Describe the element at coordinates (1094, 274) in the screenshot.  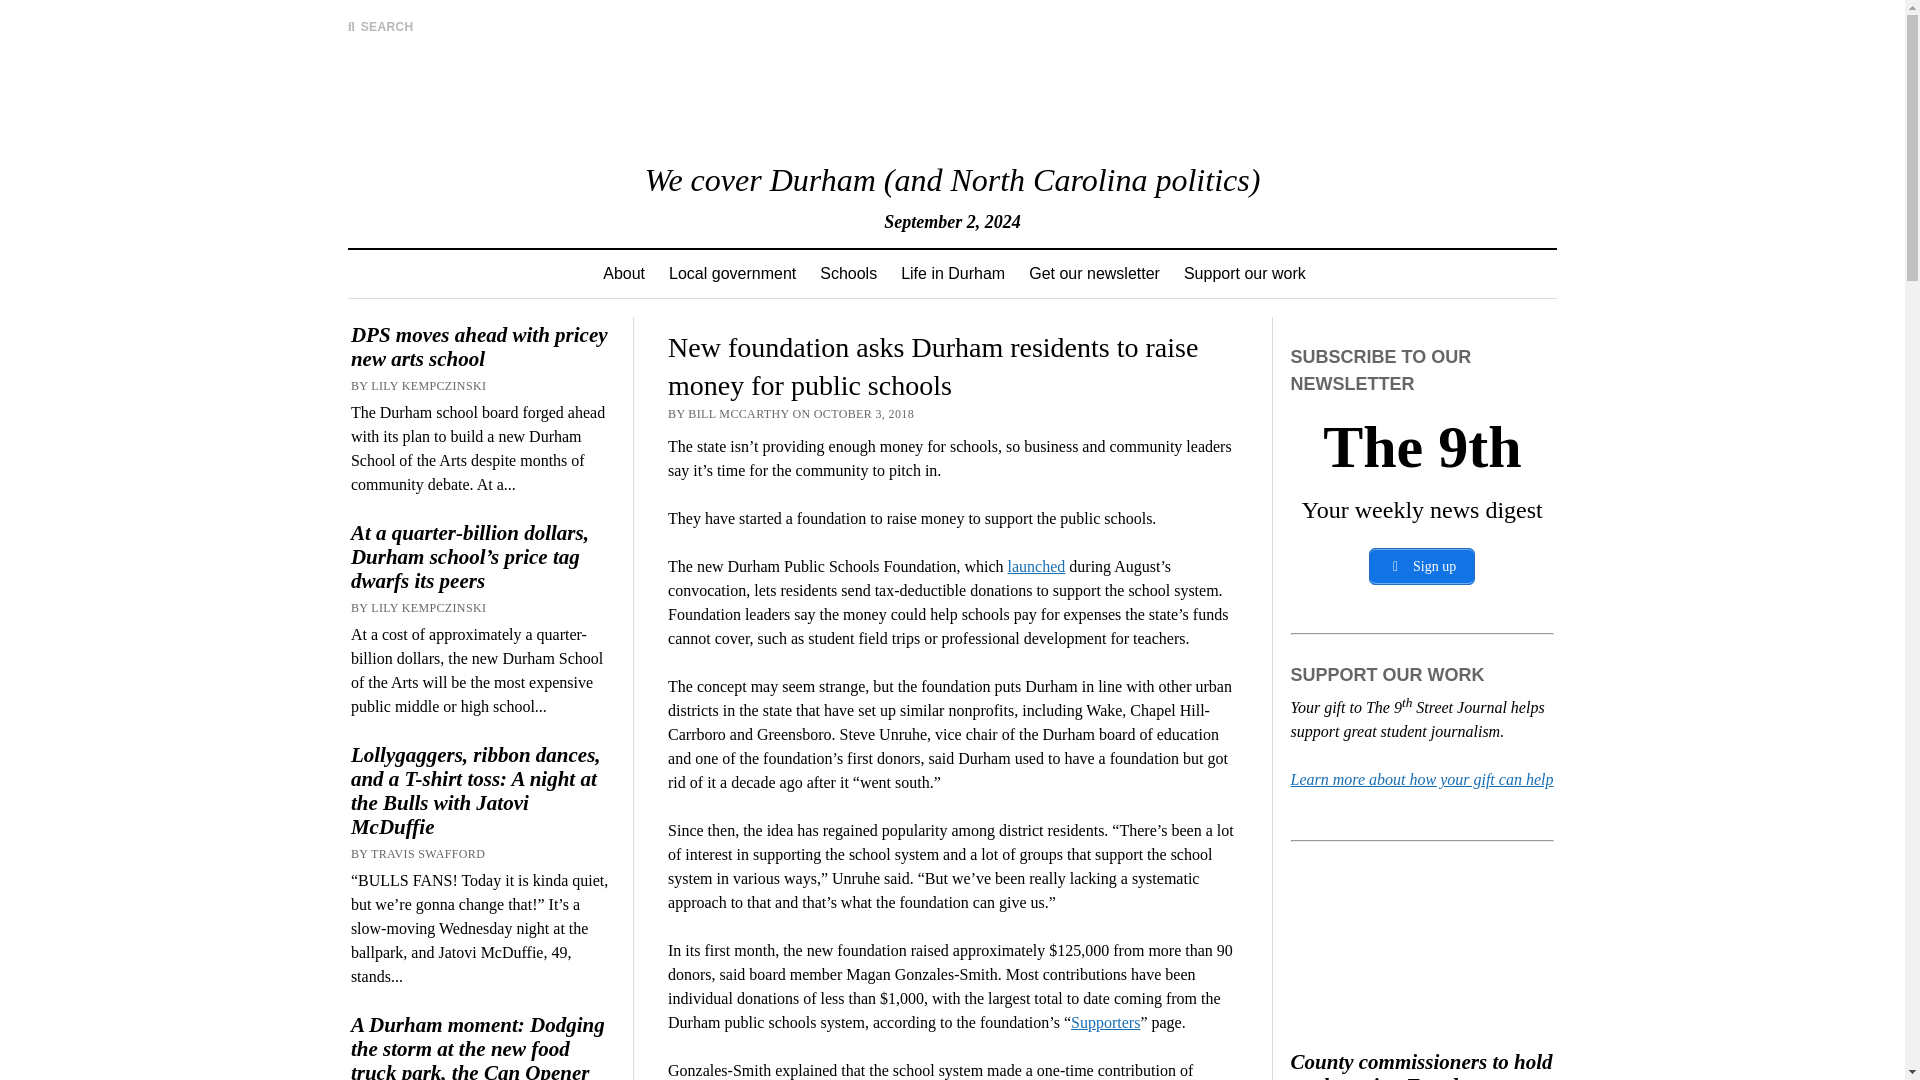
I see `Get our newsletter` at that location.